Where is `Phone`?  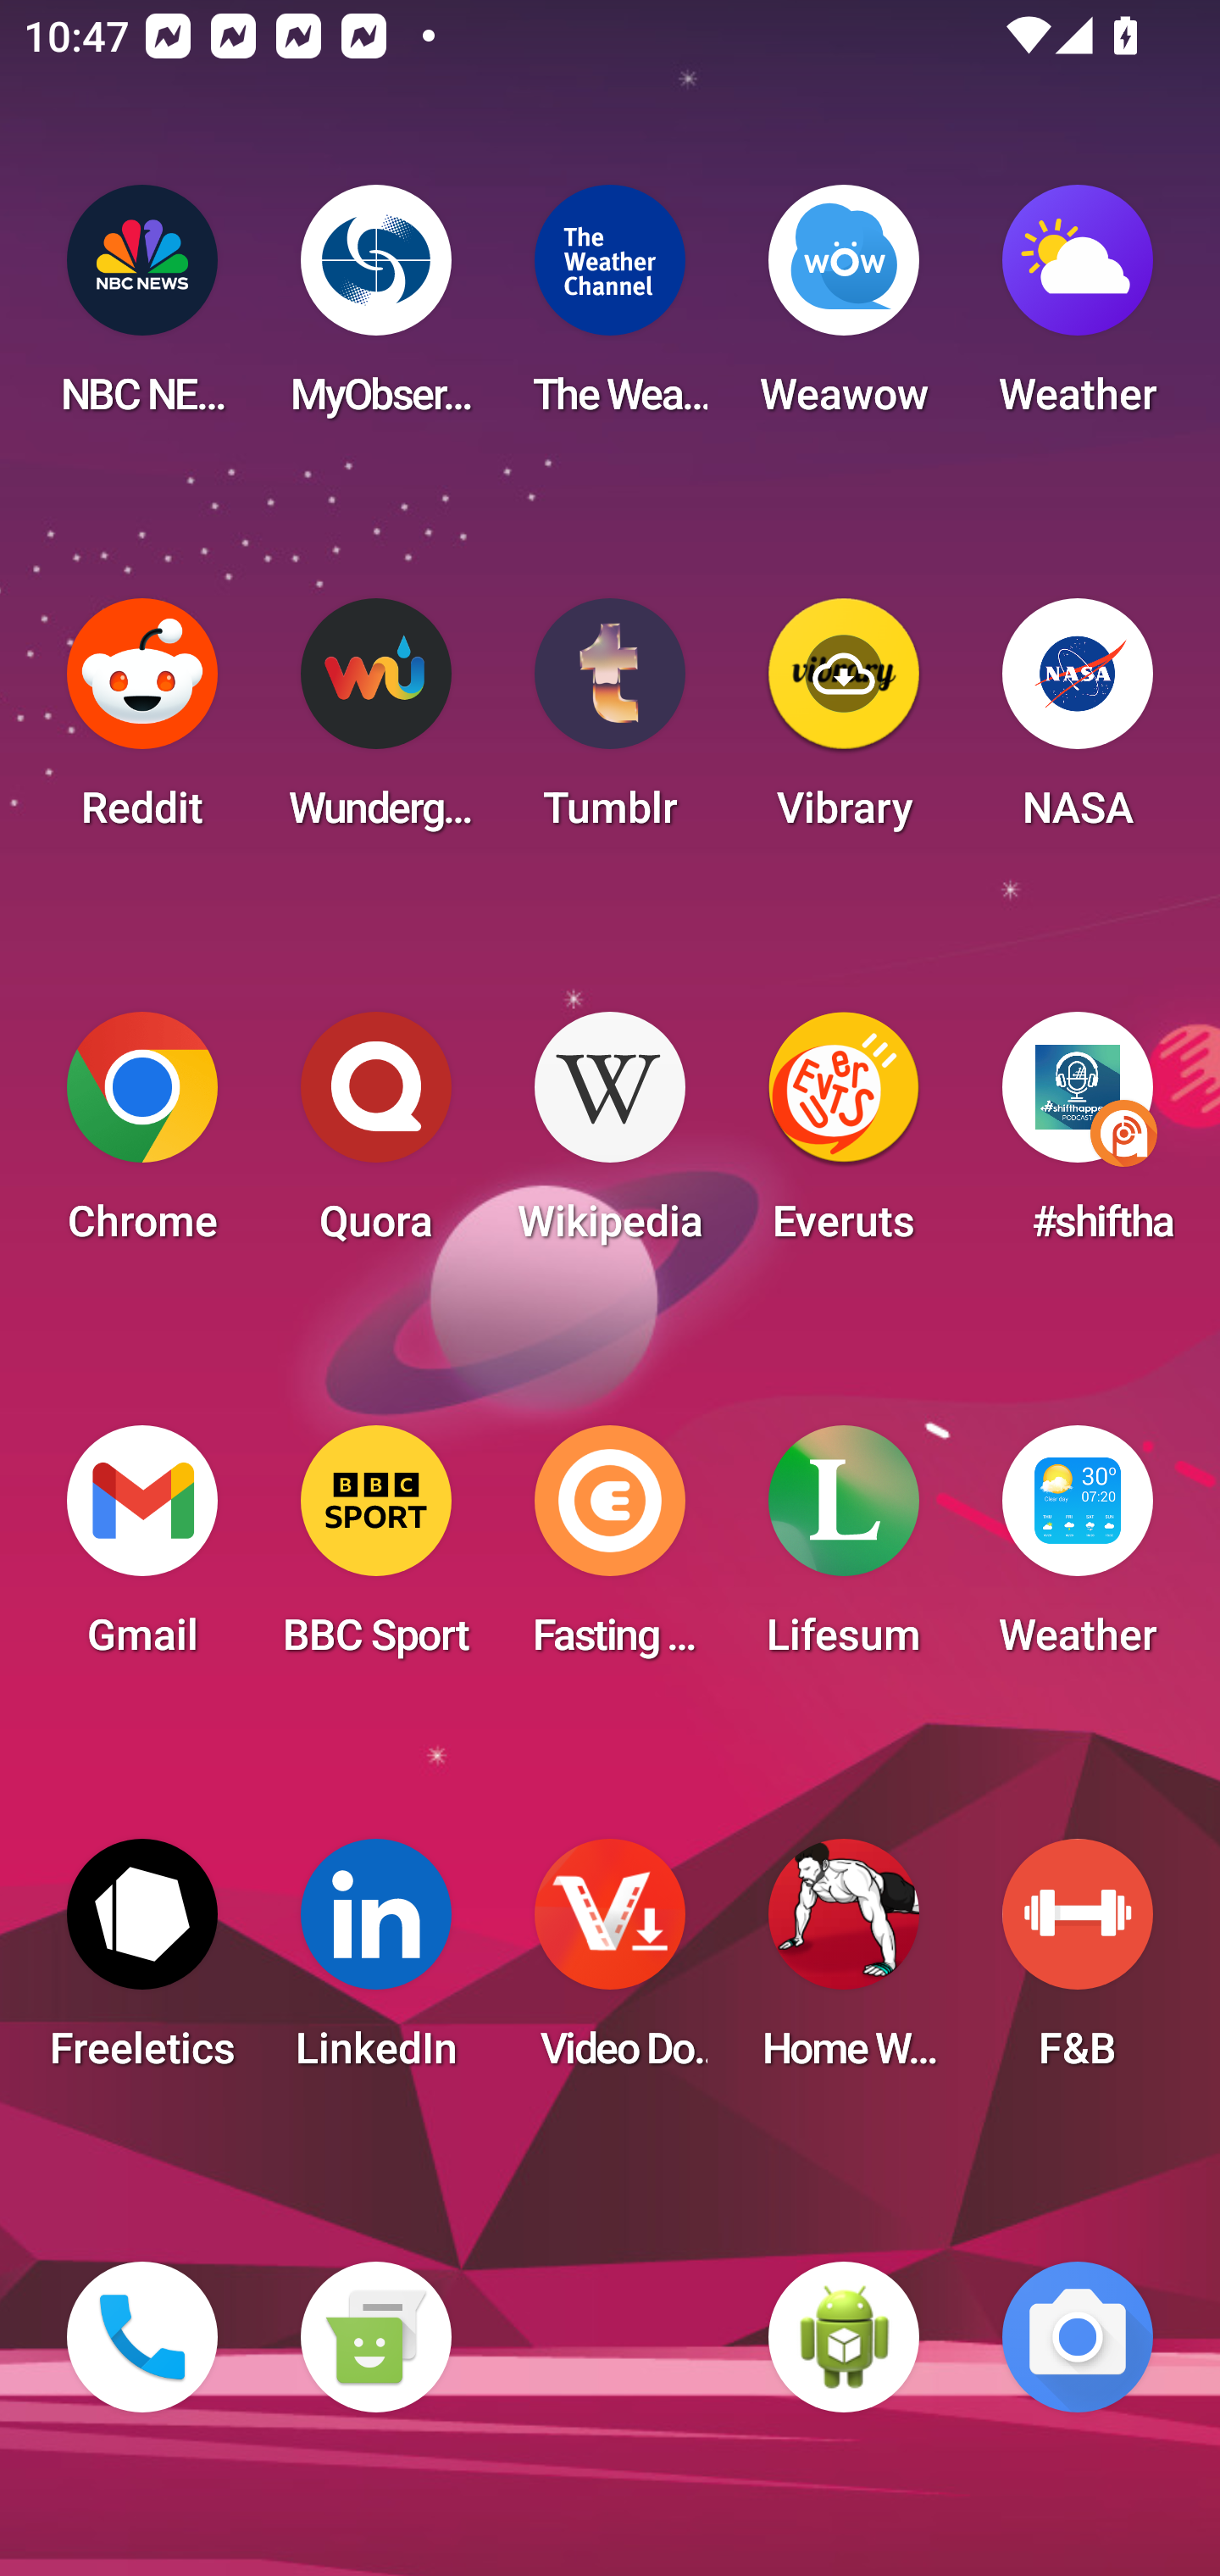
Phone is located at coordinates (142, 2337).